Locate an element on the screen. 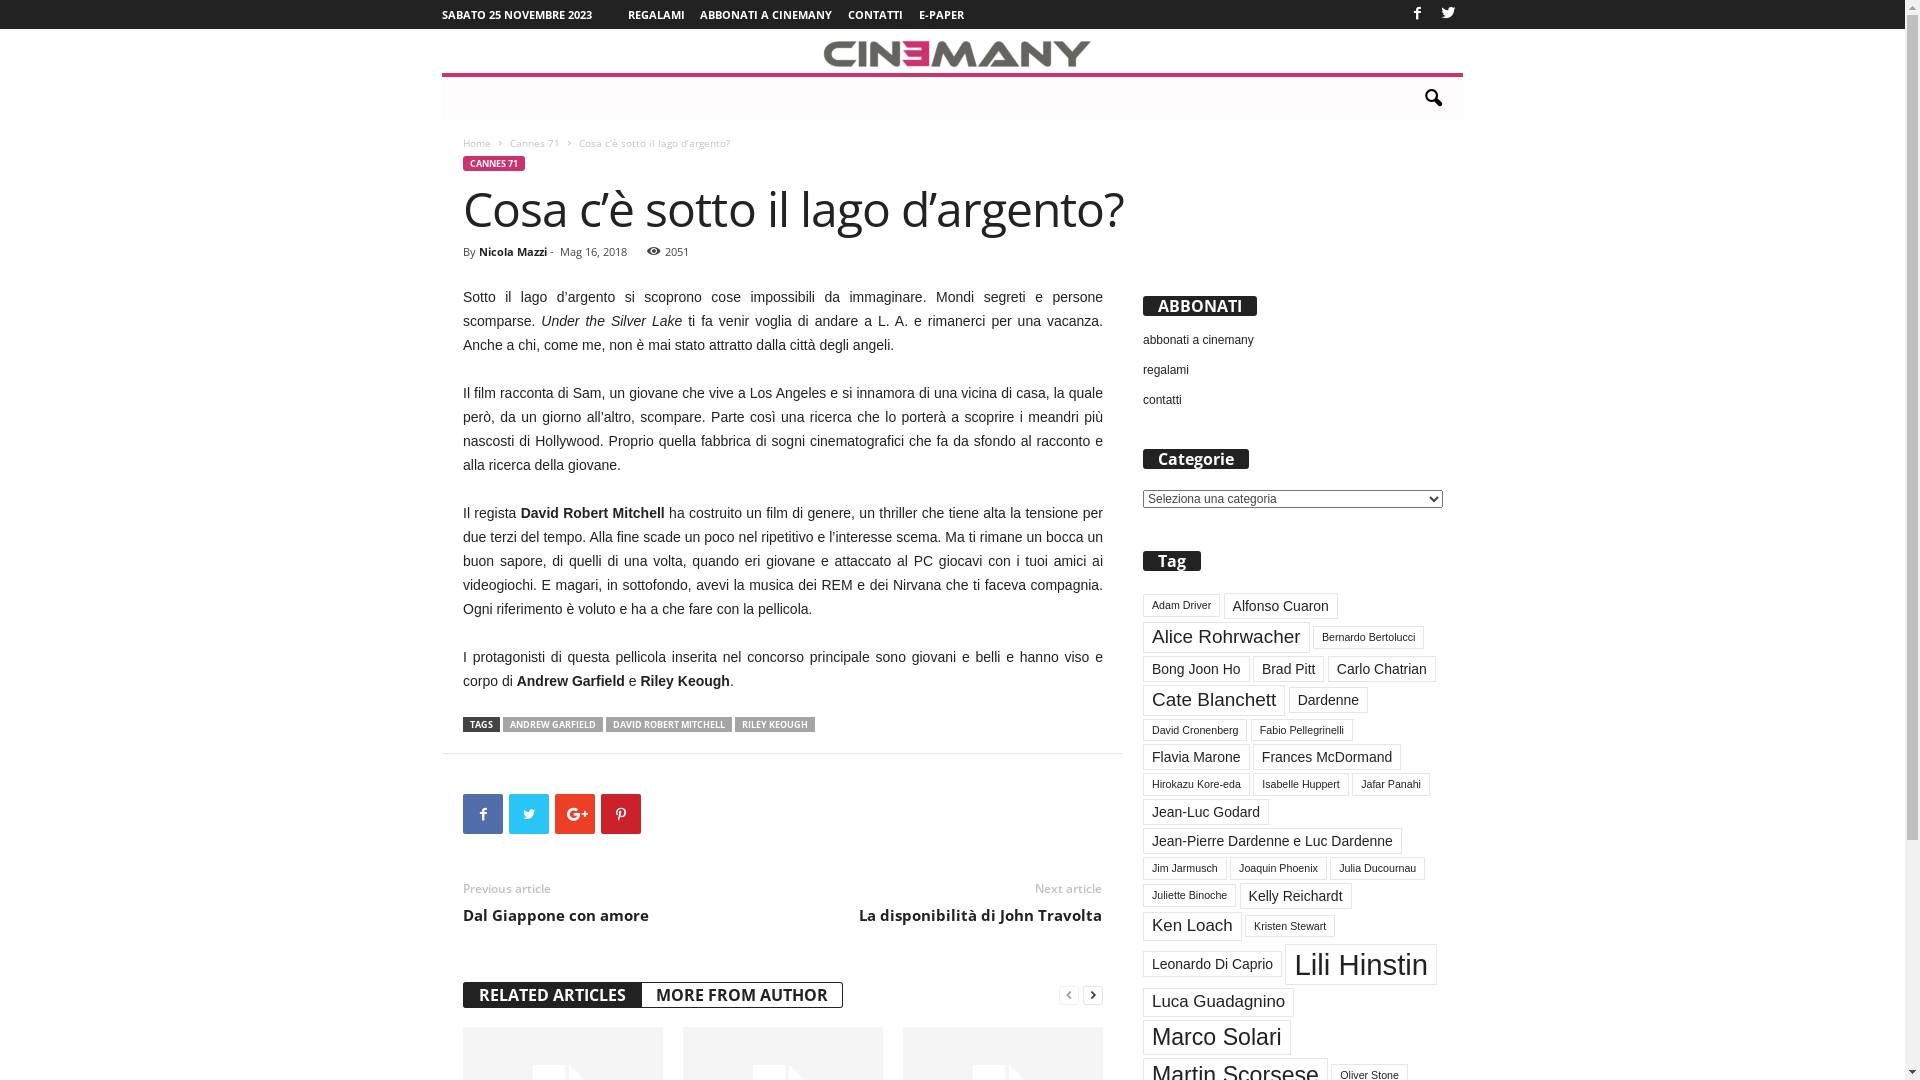 Image resolution: width=1920 pixels, height=1080 pixels. RELATED ARTICLES is located at coordinates (552, 995).